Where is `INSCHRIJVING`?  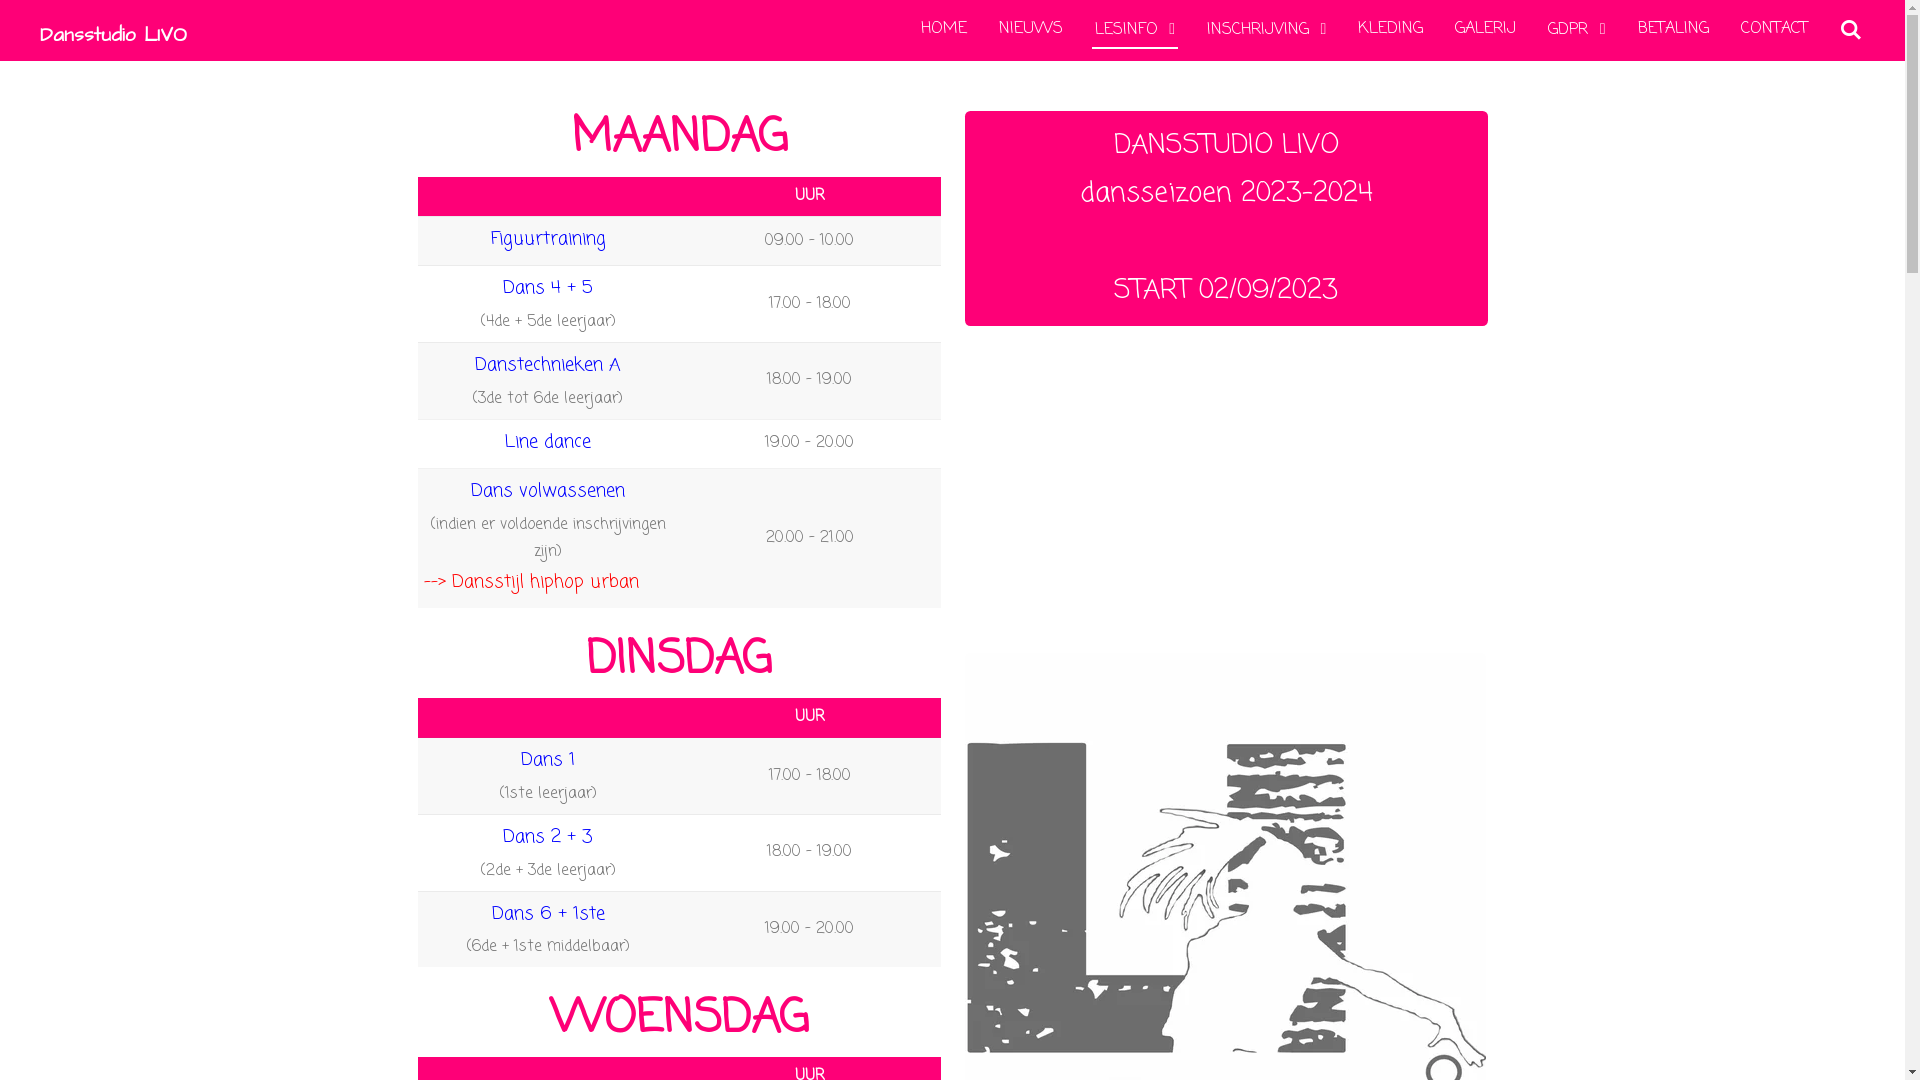 INSCHRIJVING is located at coordinates (1266, 30).